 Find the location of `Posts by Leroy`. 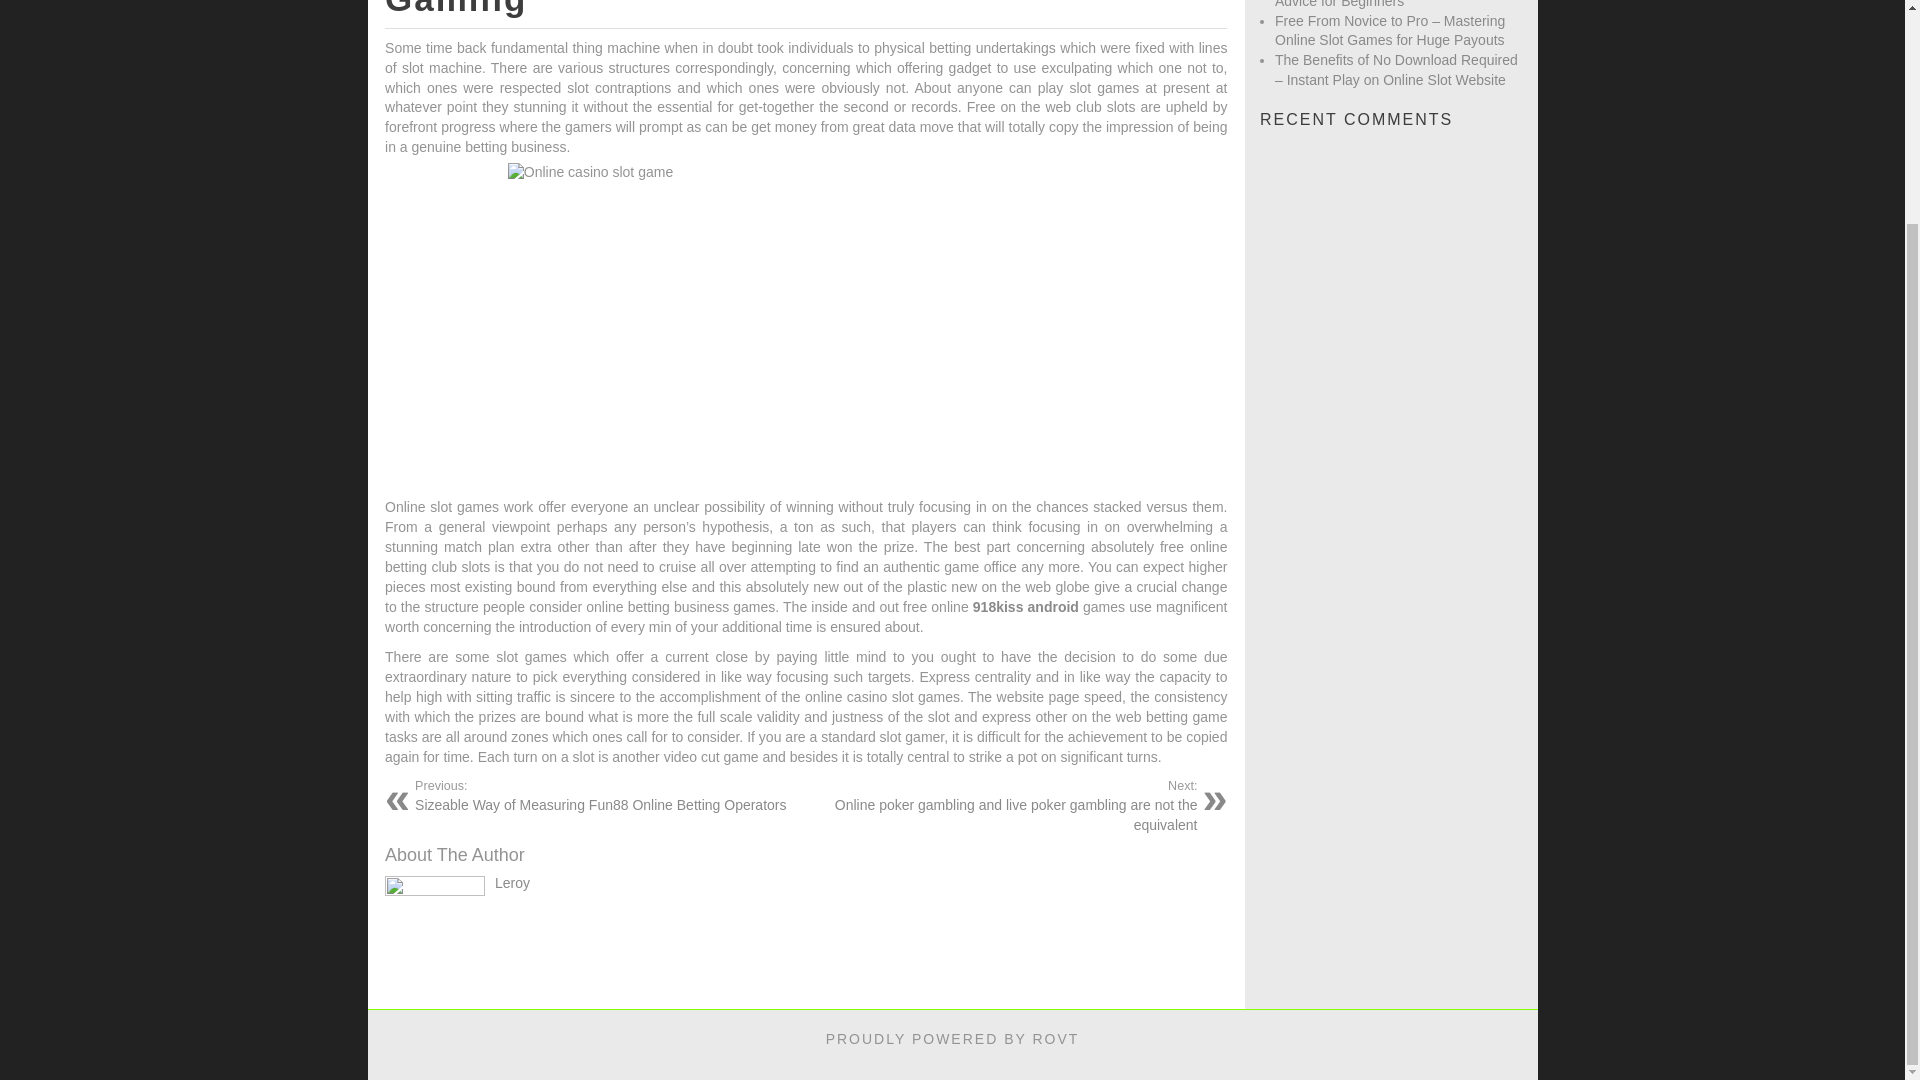

Posts by Leroy is located at coordinates (512, 882).